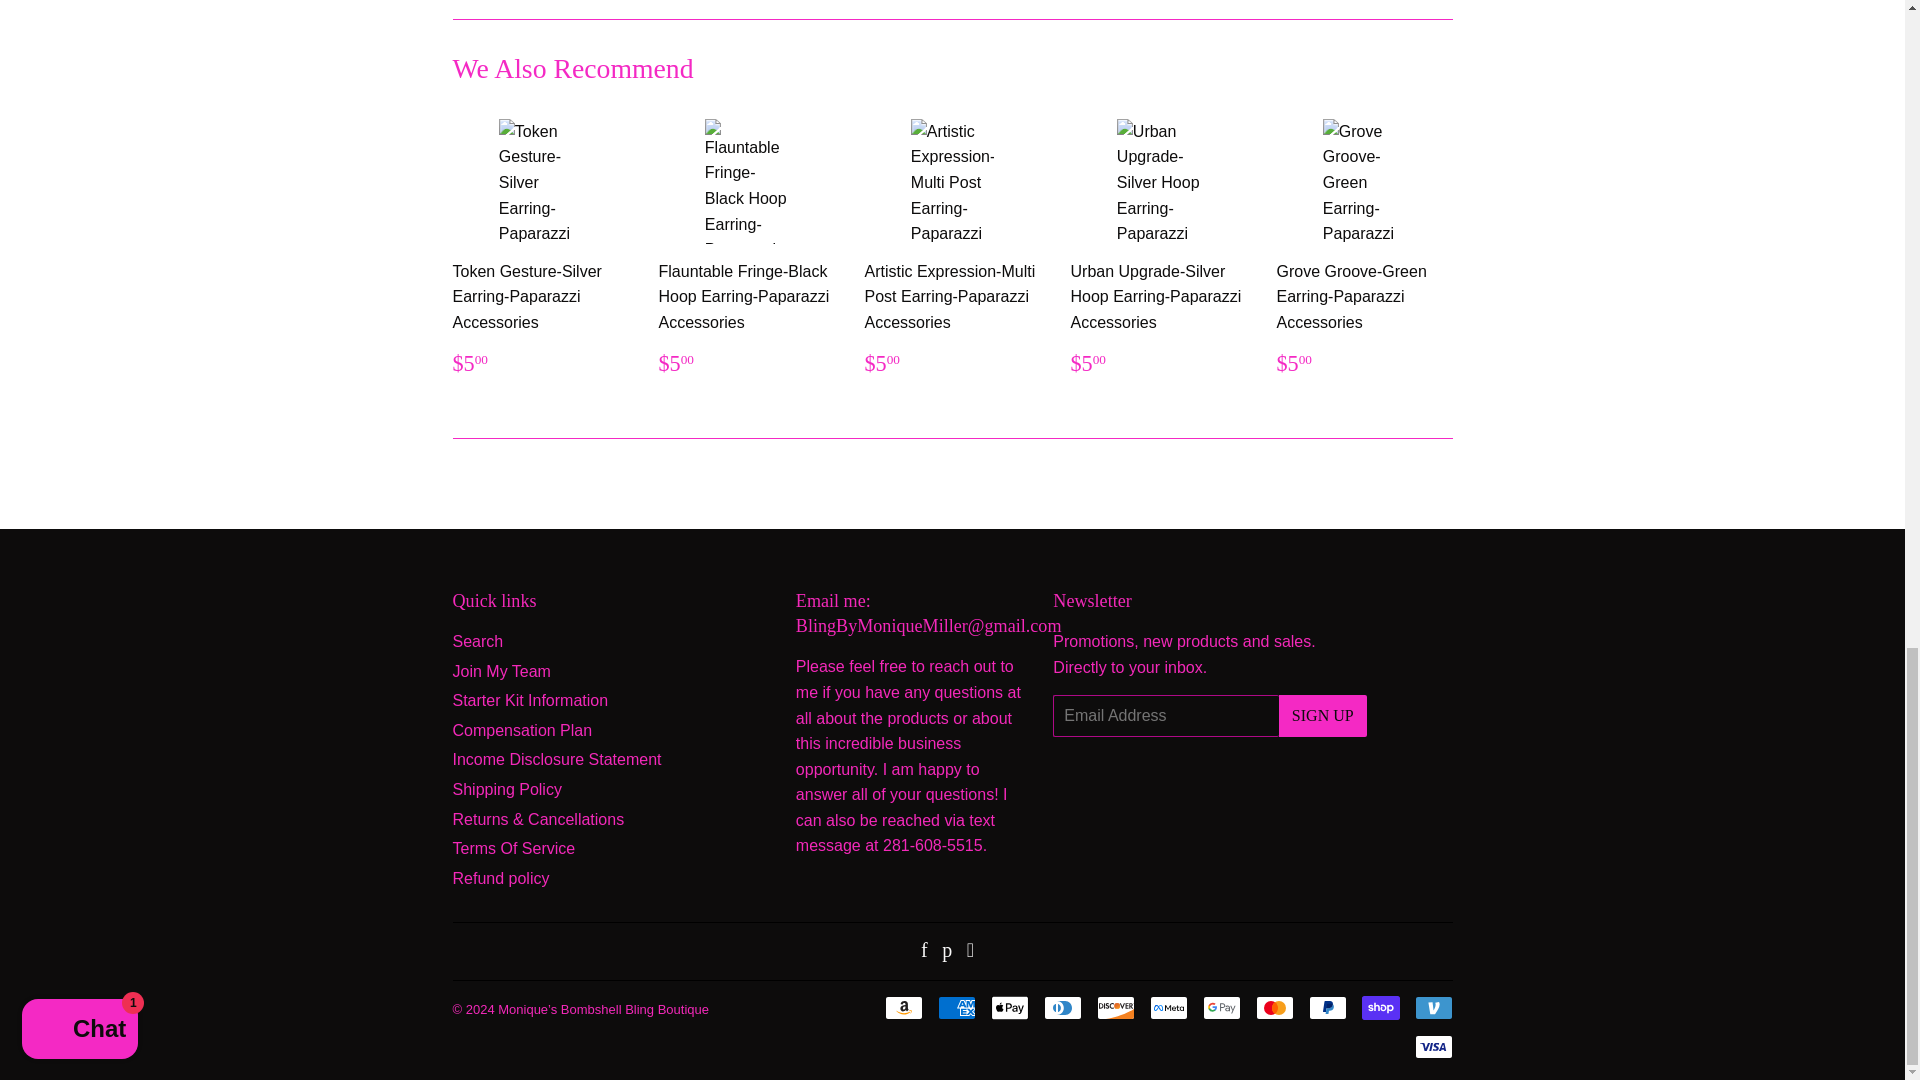 This screenshot has width=1920, height=1080. Describe the element at coordinates (956, 1007) in the screenshot. I see `American Express` at that location.